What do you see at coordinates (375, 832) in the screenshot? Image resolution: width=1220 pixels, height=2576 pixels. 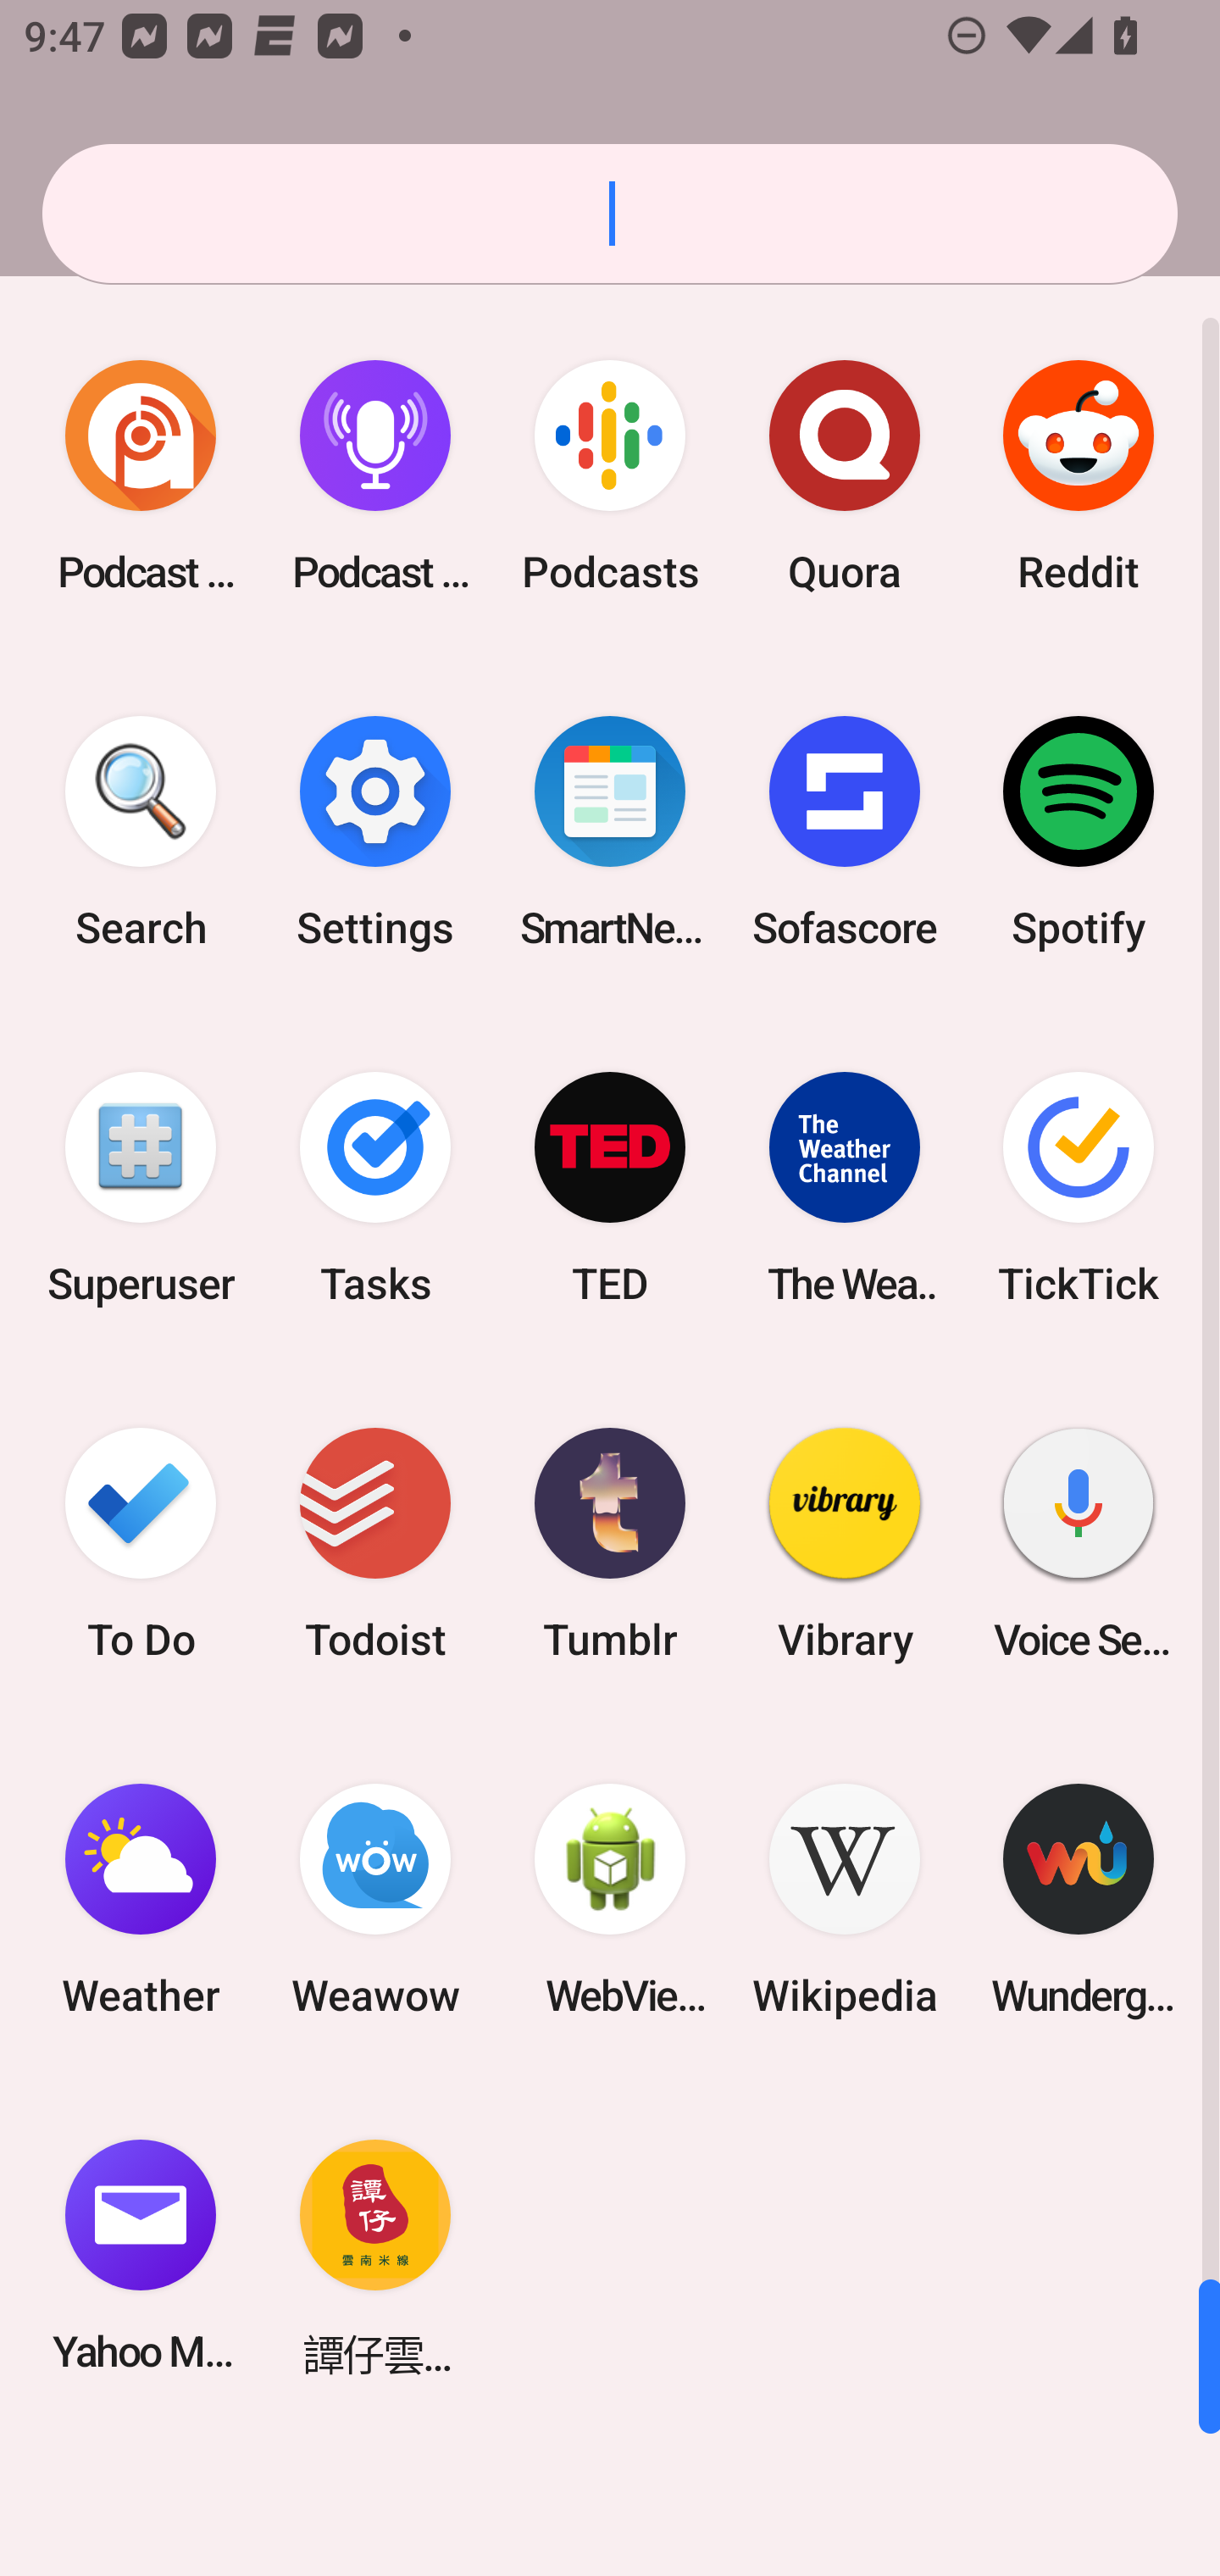 I see `Settings` at bounding box center [375, 832].